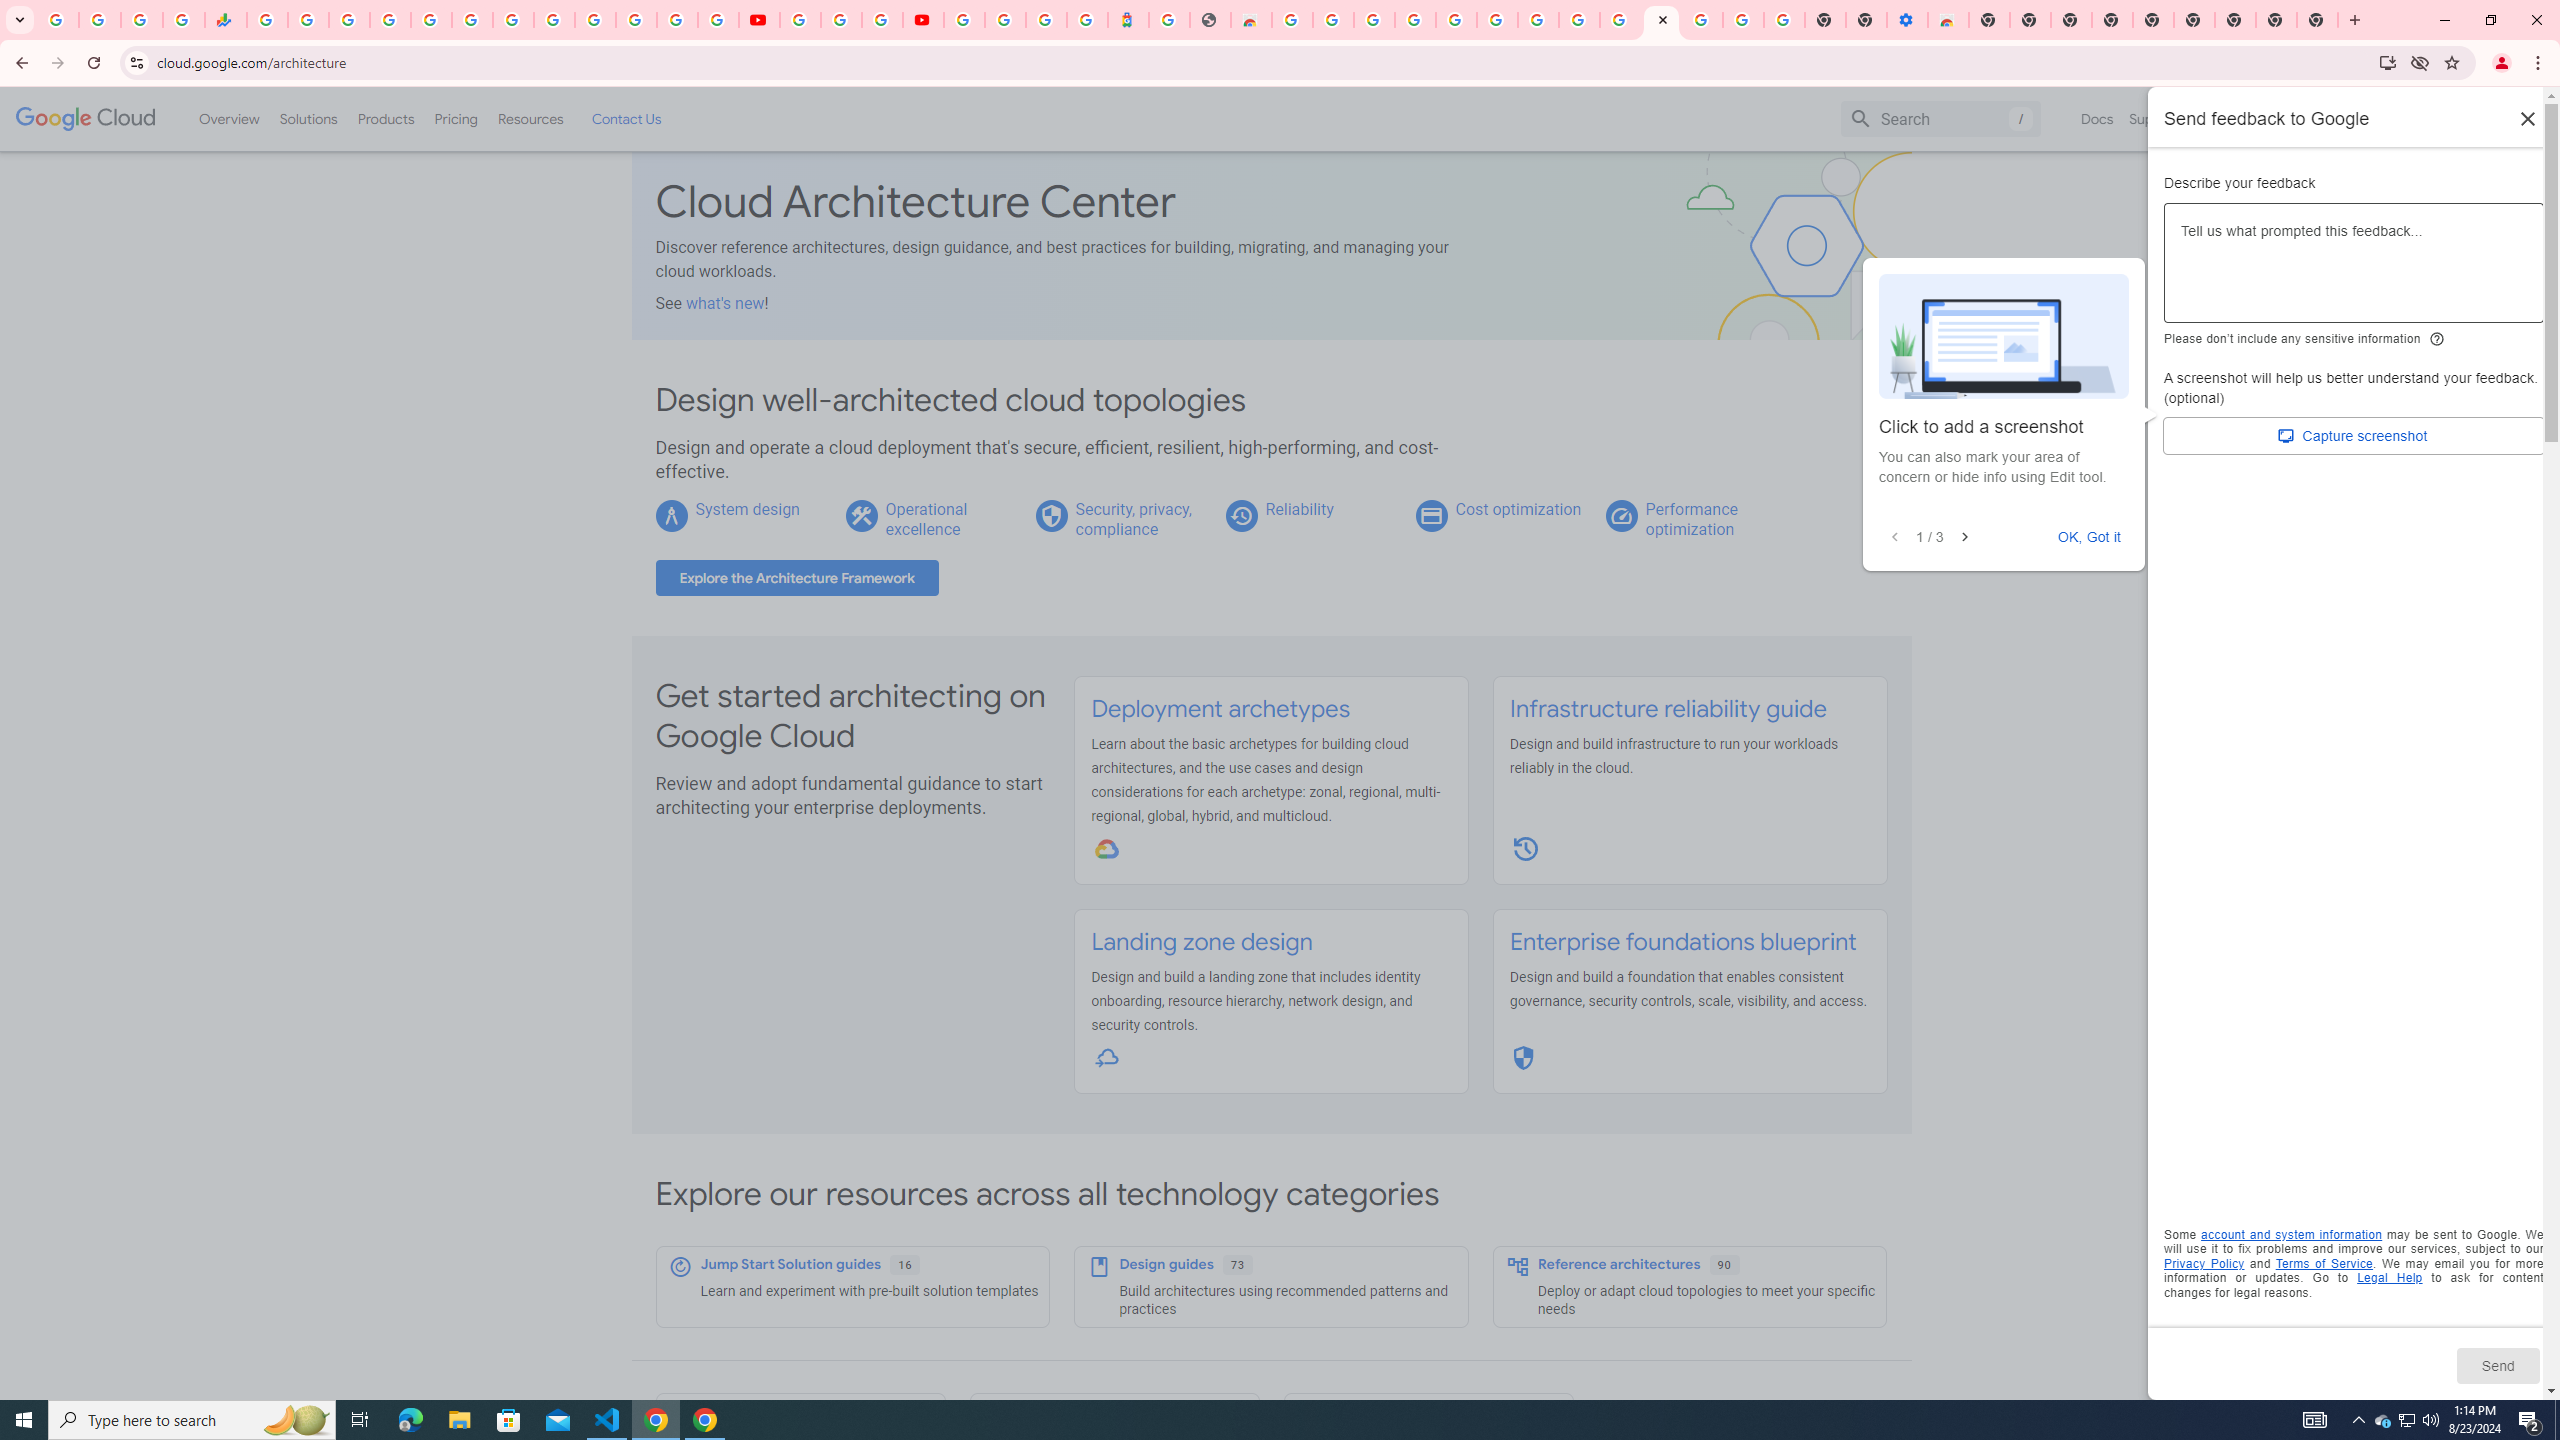  Describe the element at coordinates (1786, 20) in the screenshot. I see `Turn cookies on or off - Computer - Google Account Help` at that location.